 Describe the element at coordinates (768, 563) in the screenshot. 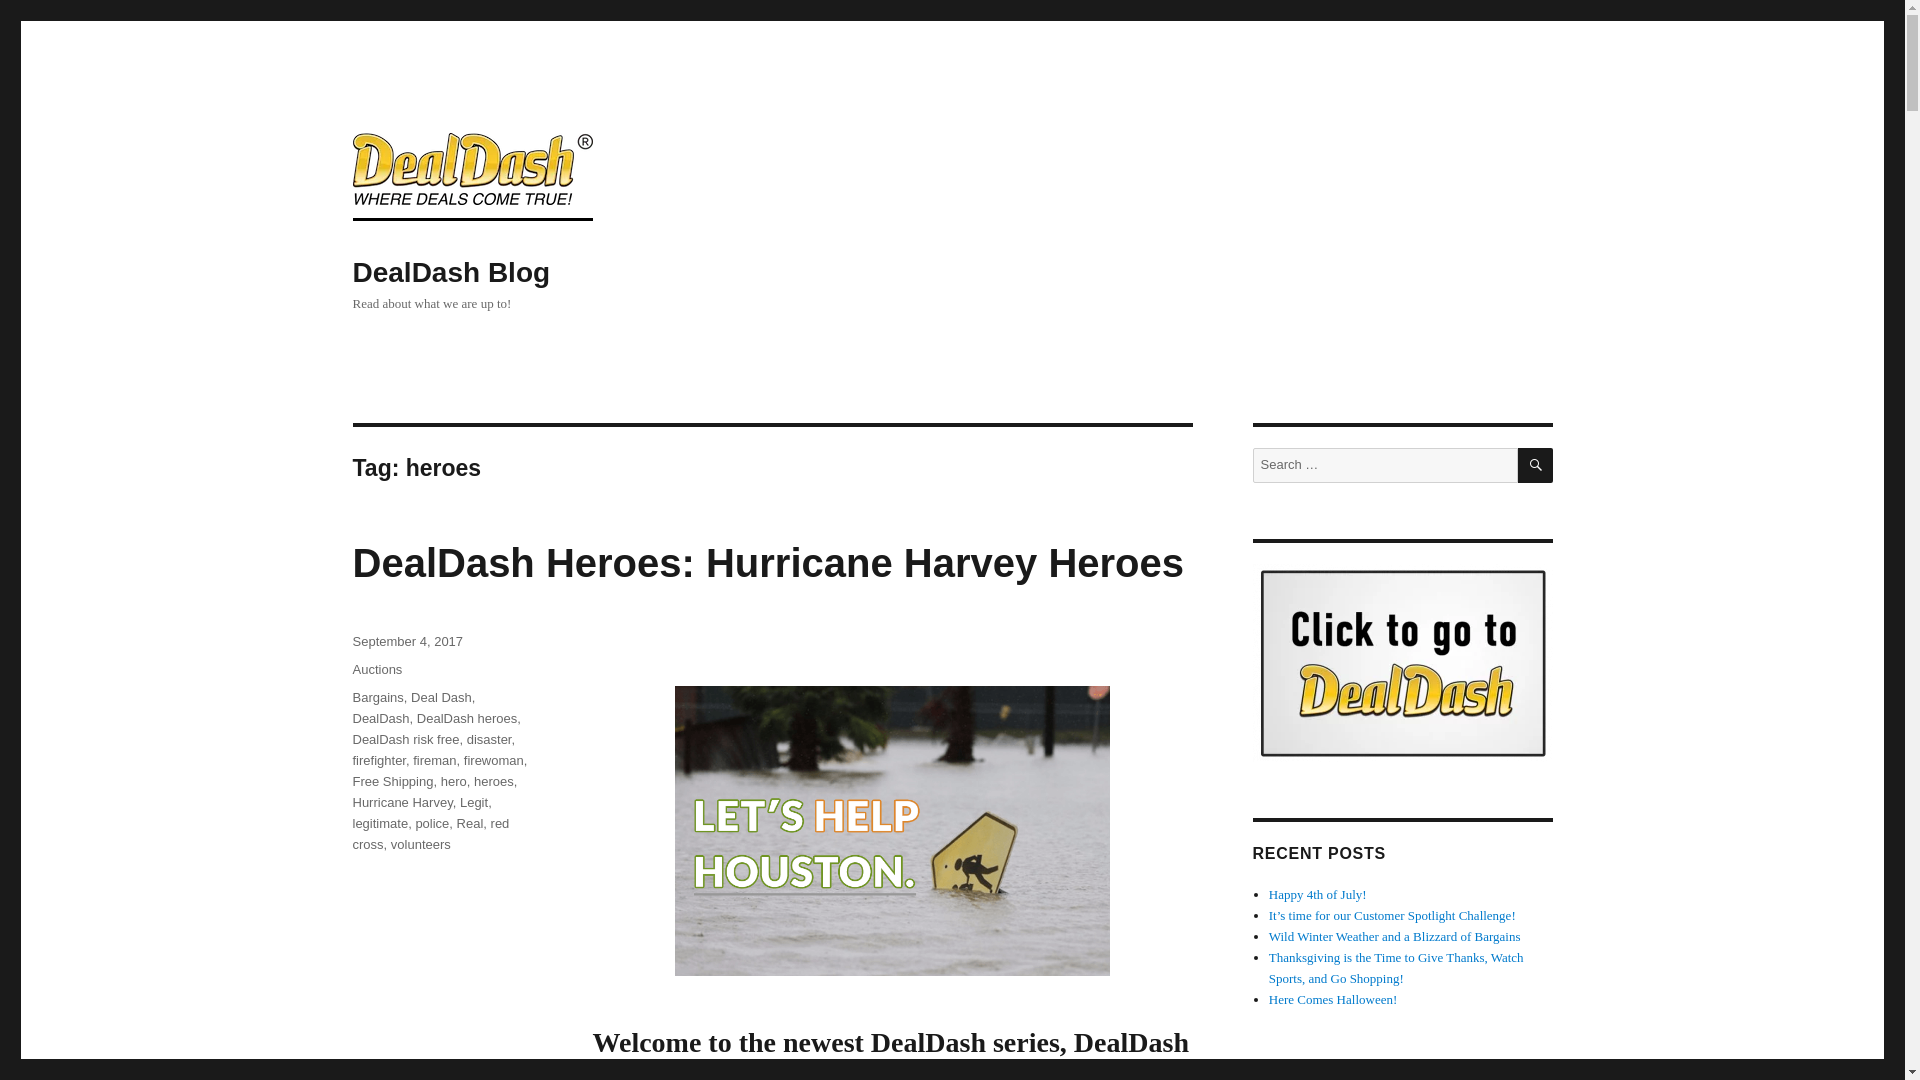

I see `DealDash Heroes: Hurricane Harvey Heroes` at that location.